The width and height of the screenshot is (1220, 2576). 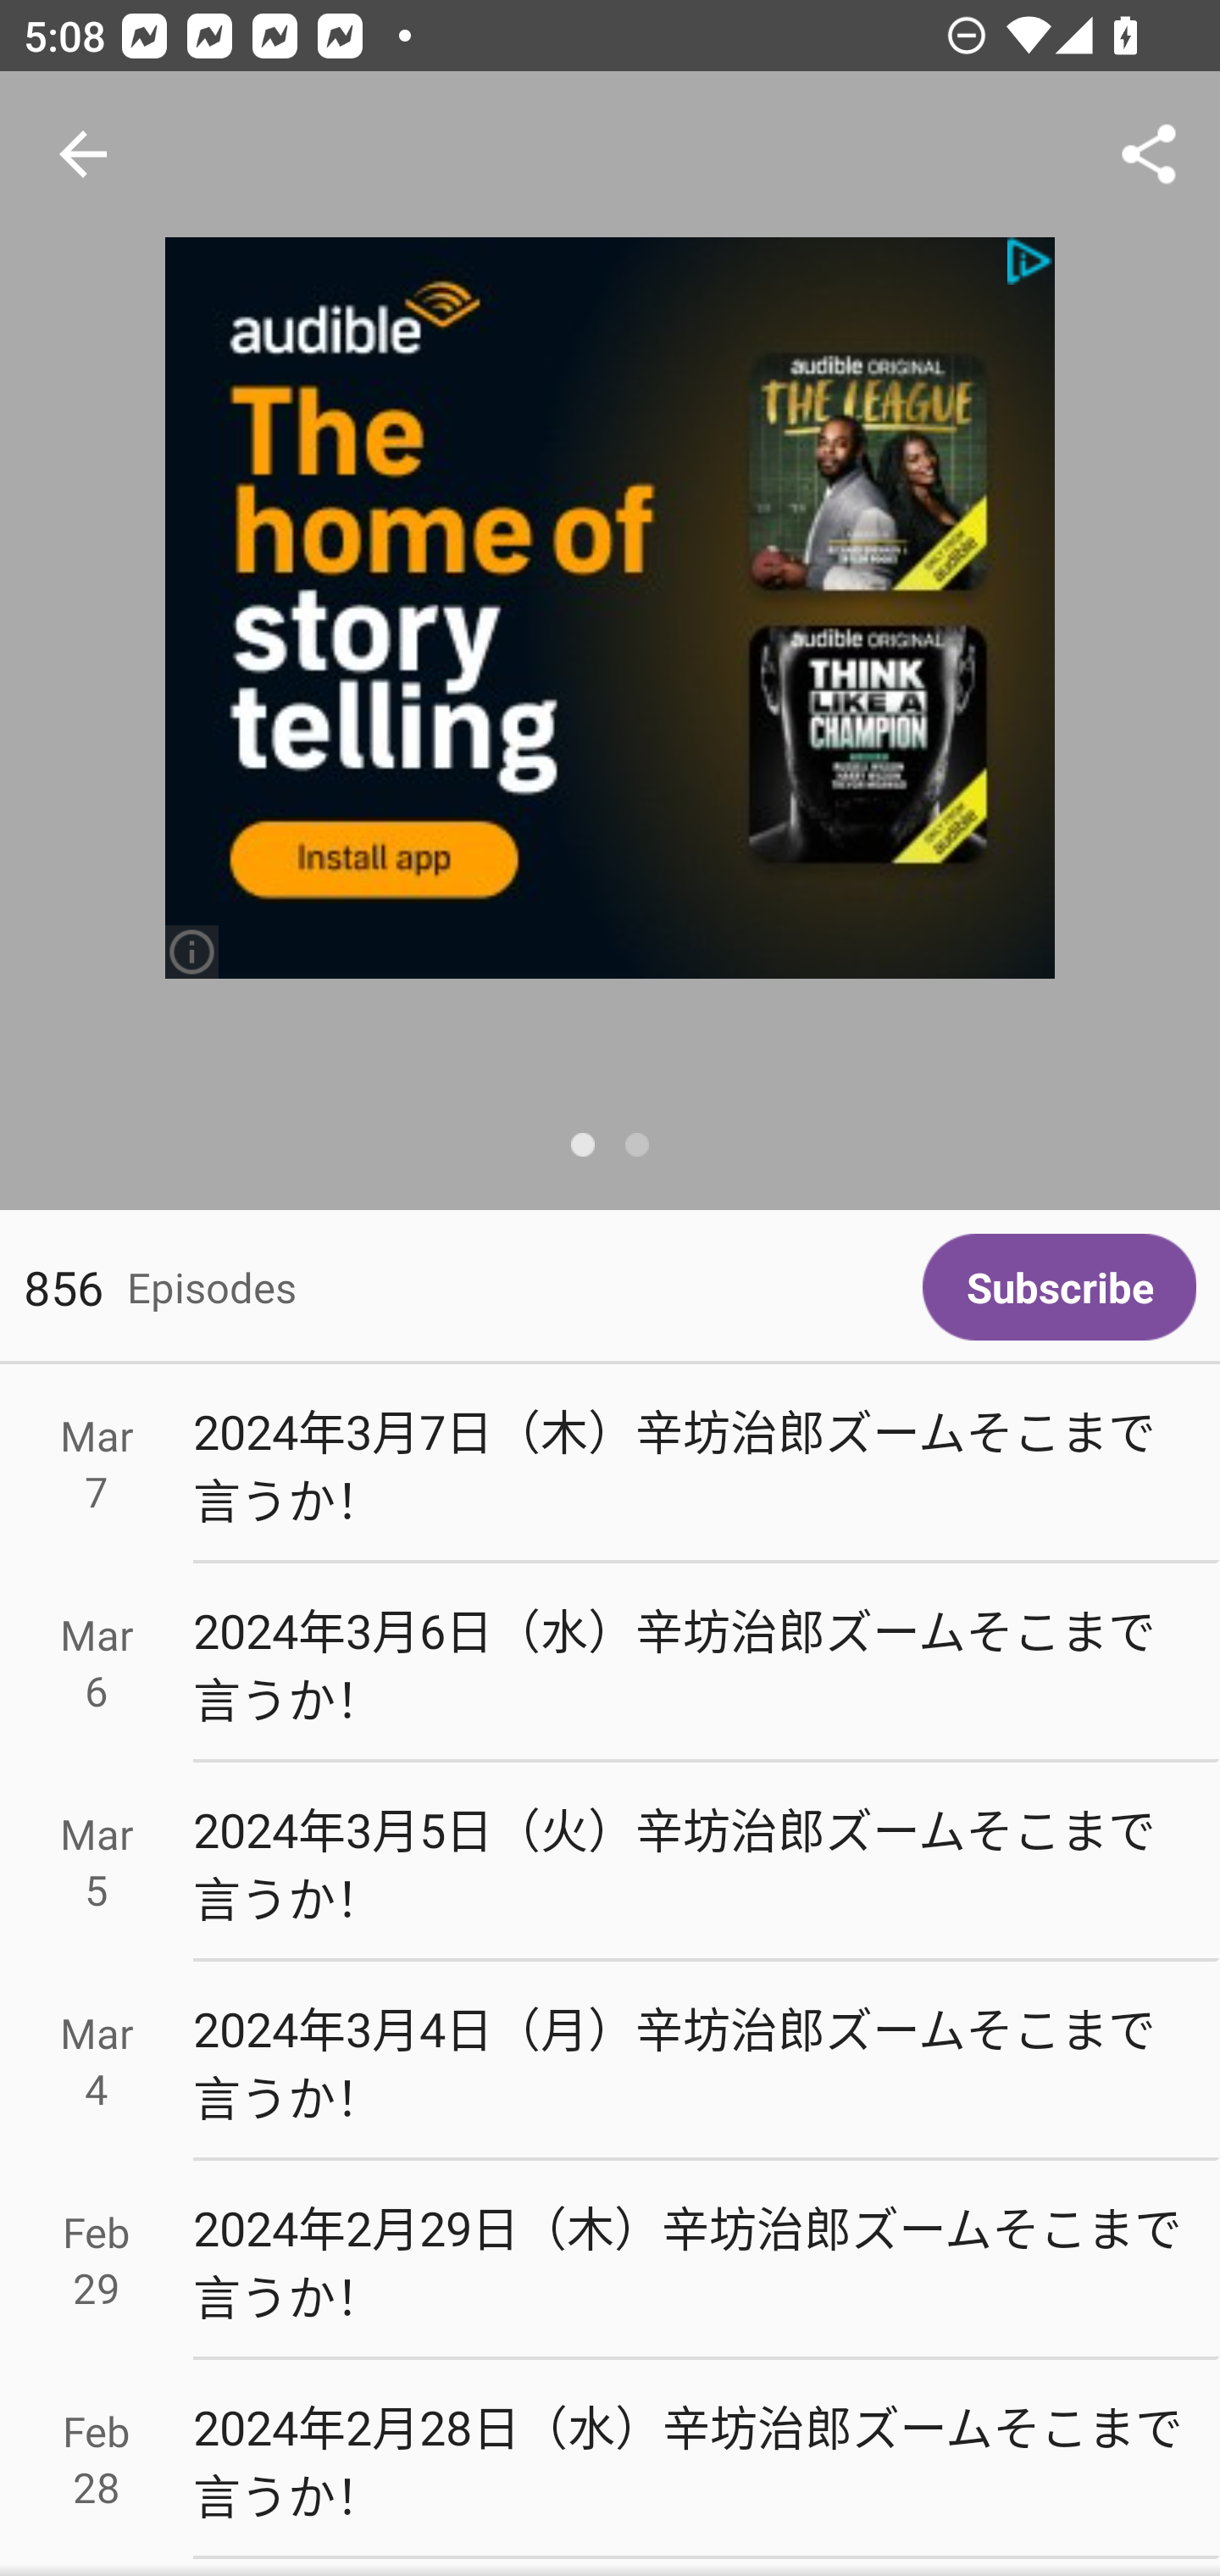 I want to click on lle9m6dk_dojo1qh_onfbzh639xj3lele, so click(x=610, y=608).